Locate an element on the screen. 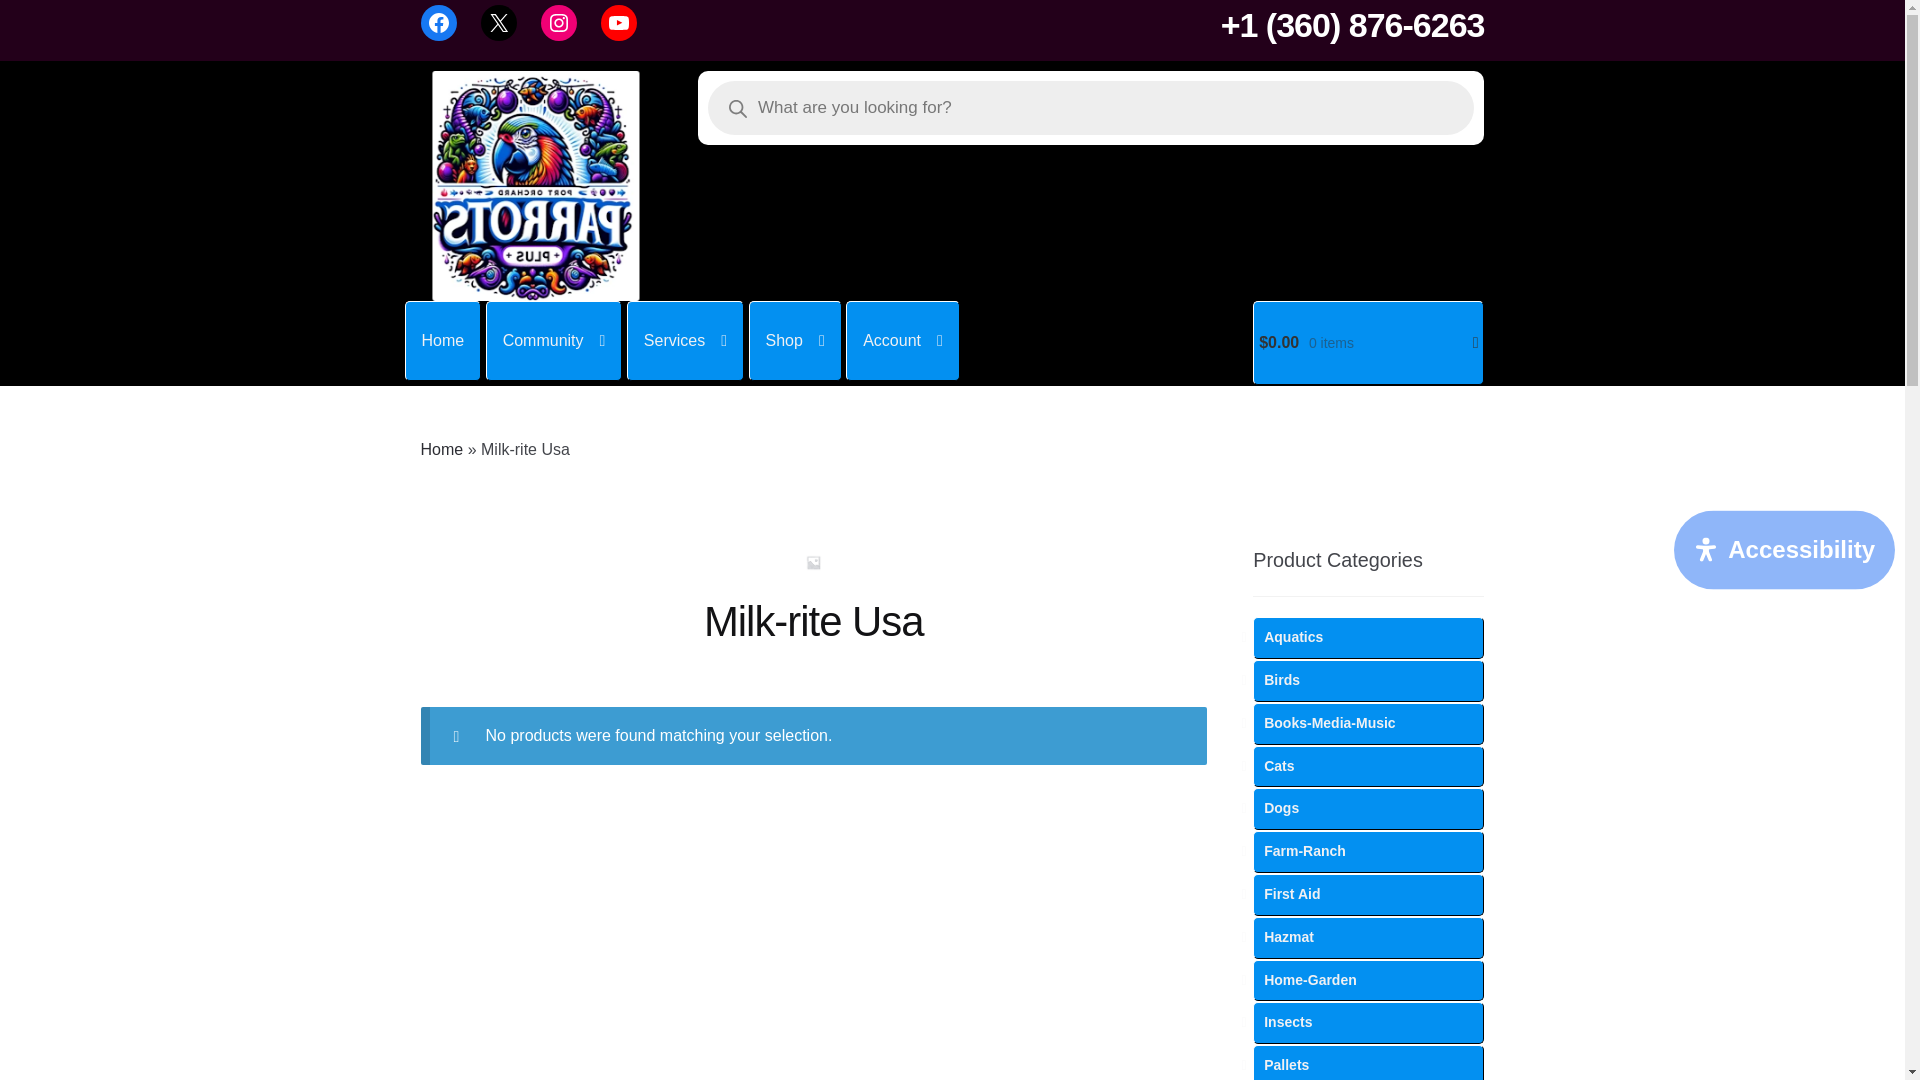 Image resolution: width=1920 pixels, height=1080 pixels. Facebook is located at coordinates (438, 23).